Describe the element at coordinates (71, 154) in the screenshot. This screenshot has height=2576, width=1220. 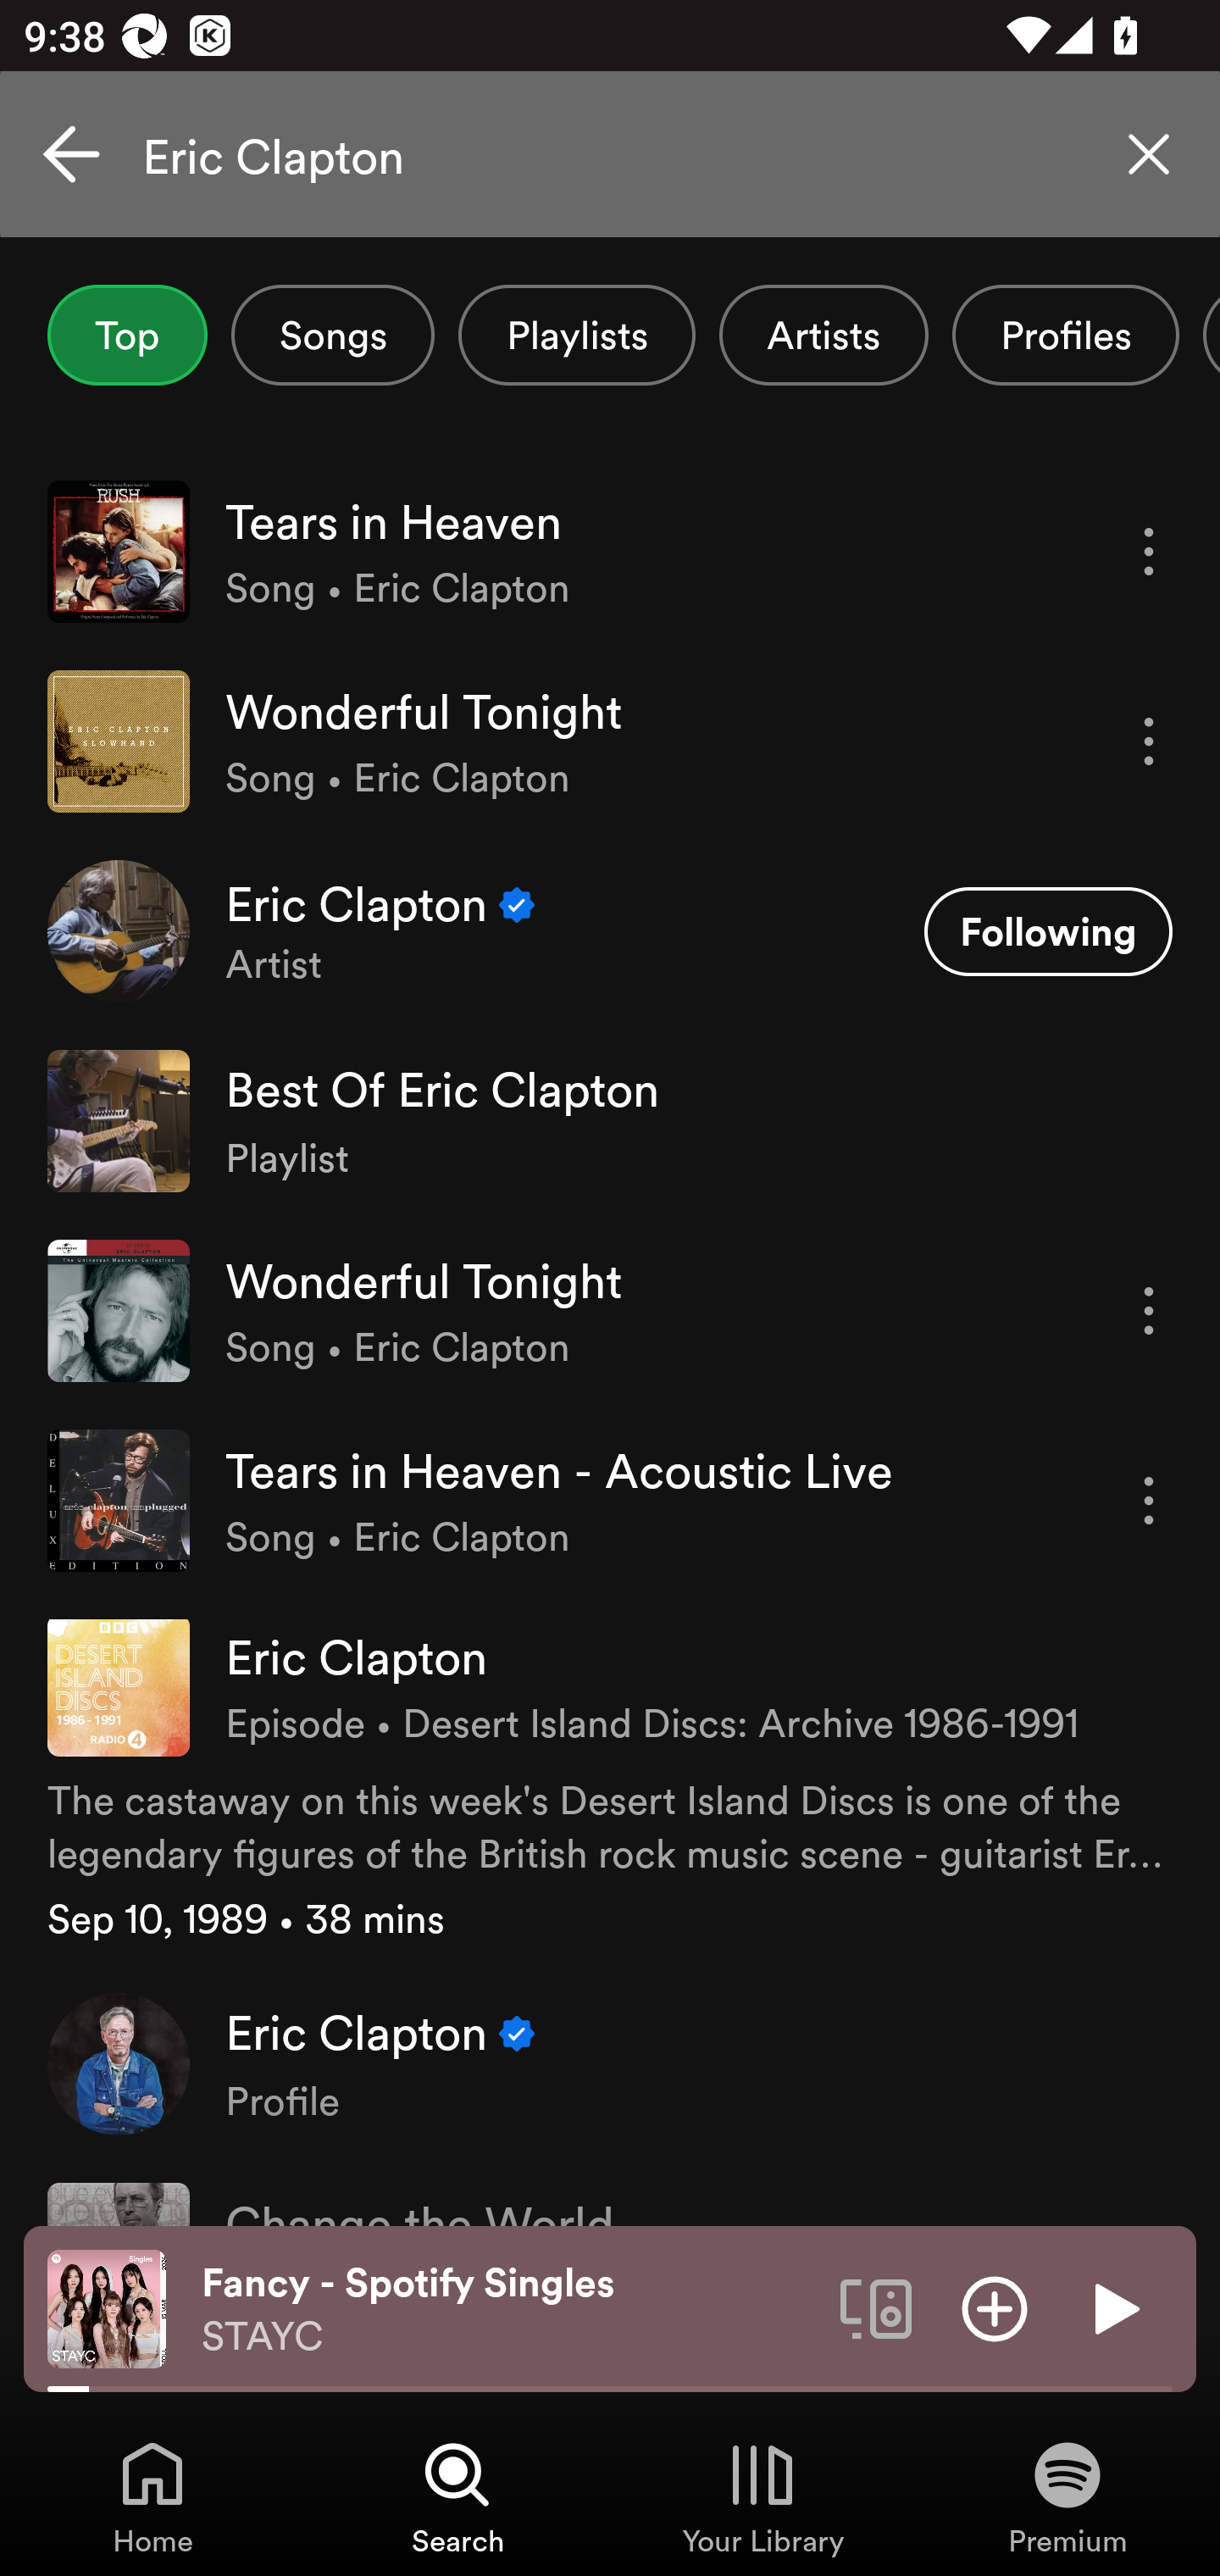
I see `Cancel` at that location.